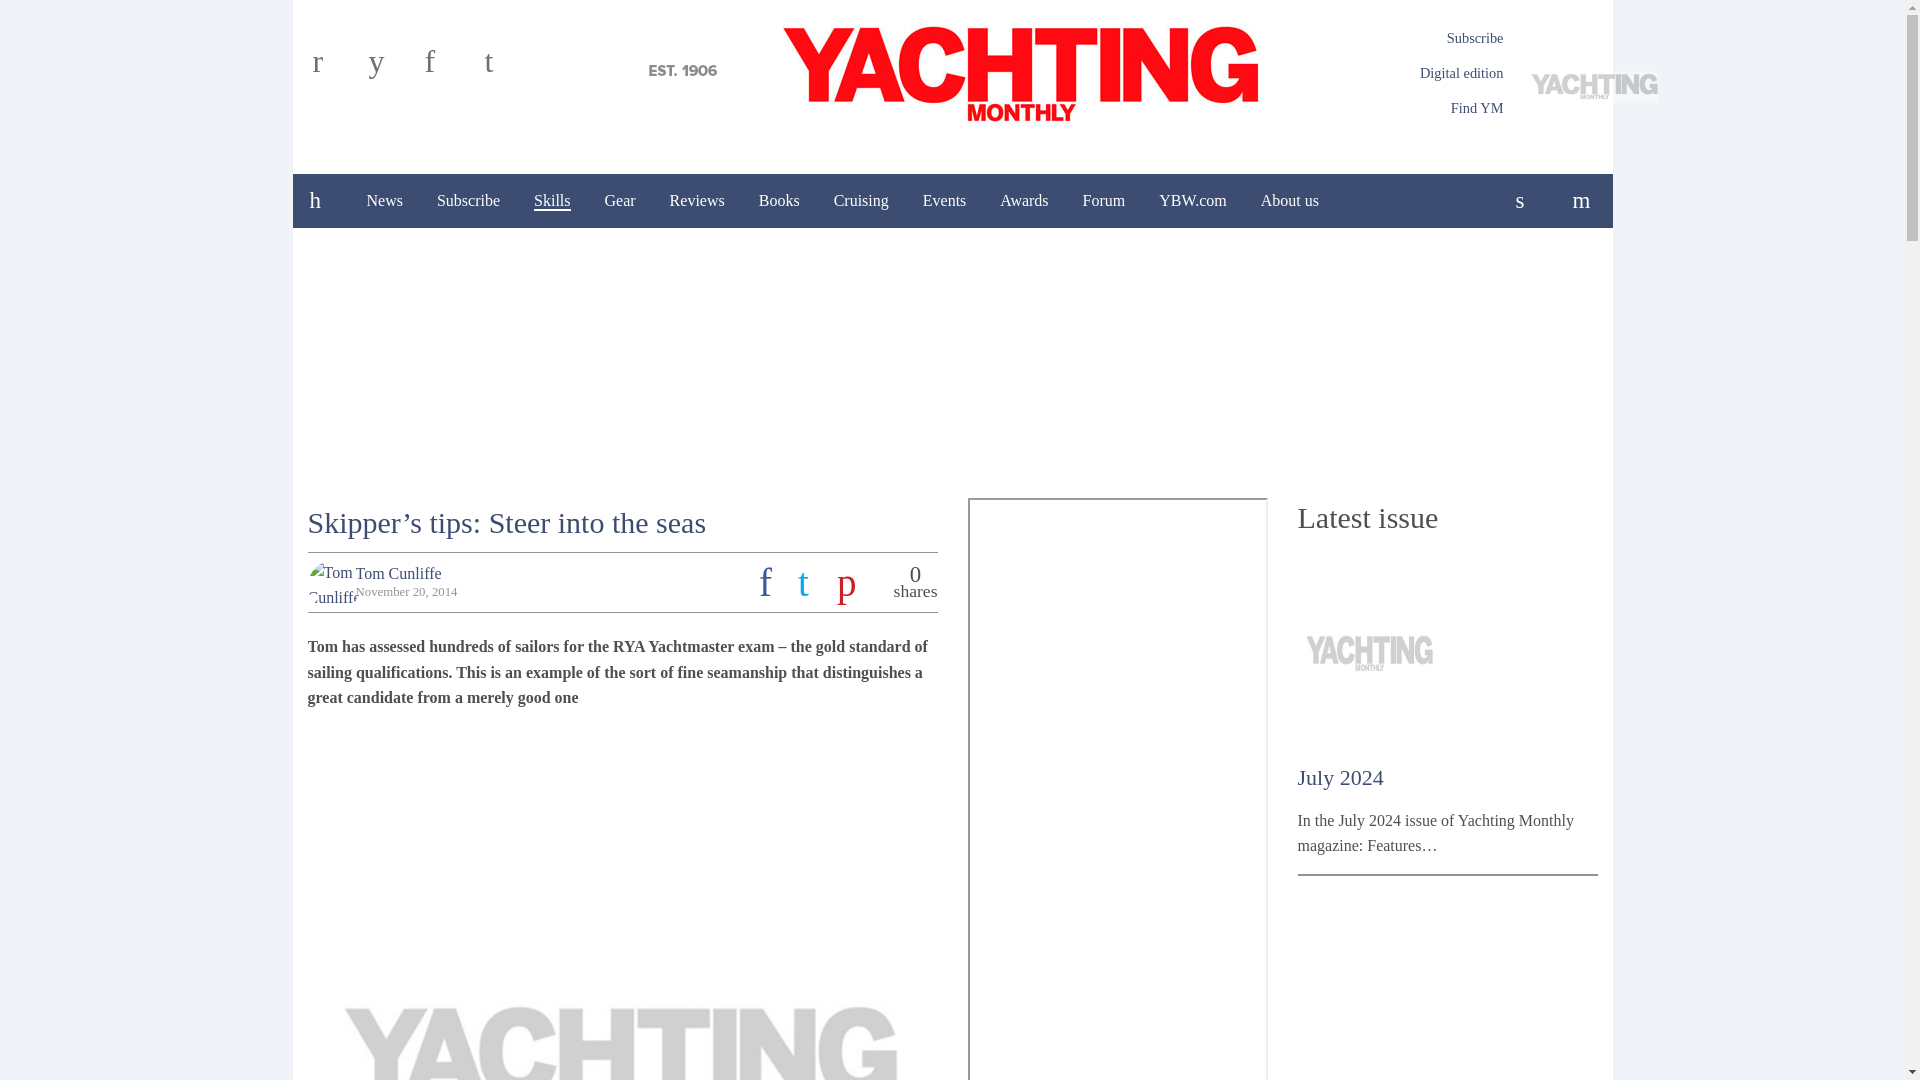  Describe the element at coordinates (1475, 38) in the screenshot. I see `Subscribe` at that location.